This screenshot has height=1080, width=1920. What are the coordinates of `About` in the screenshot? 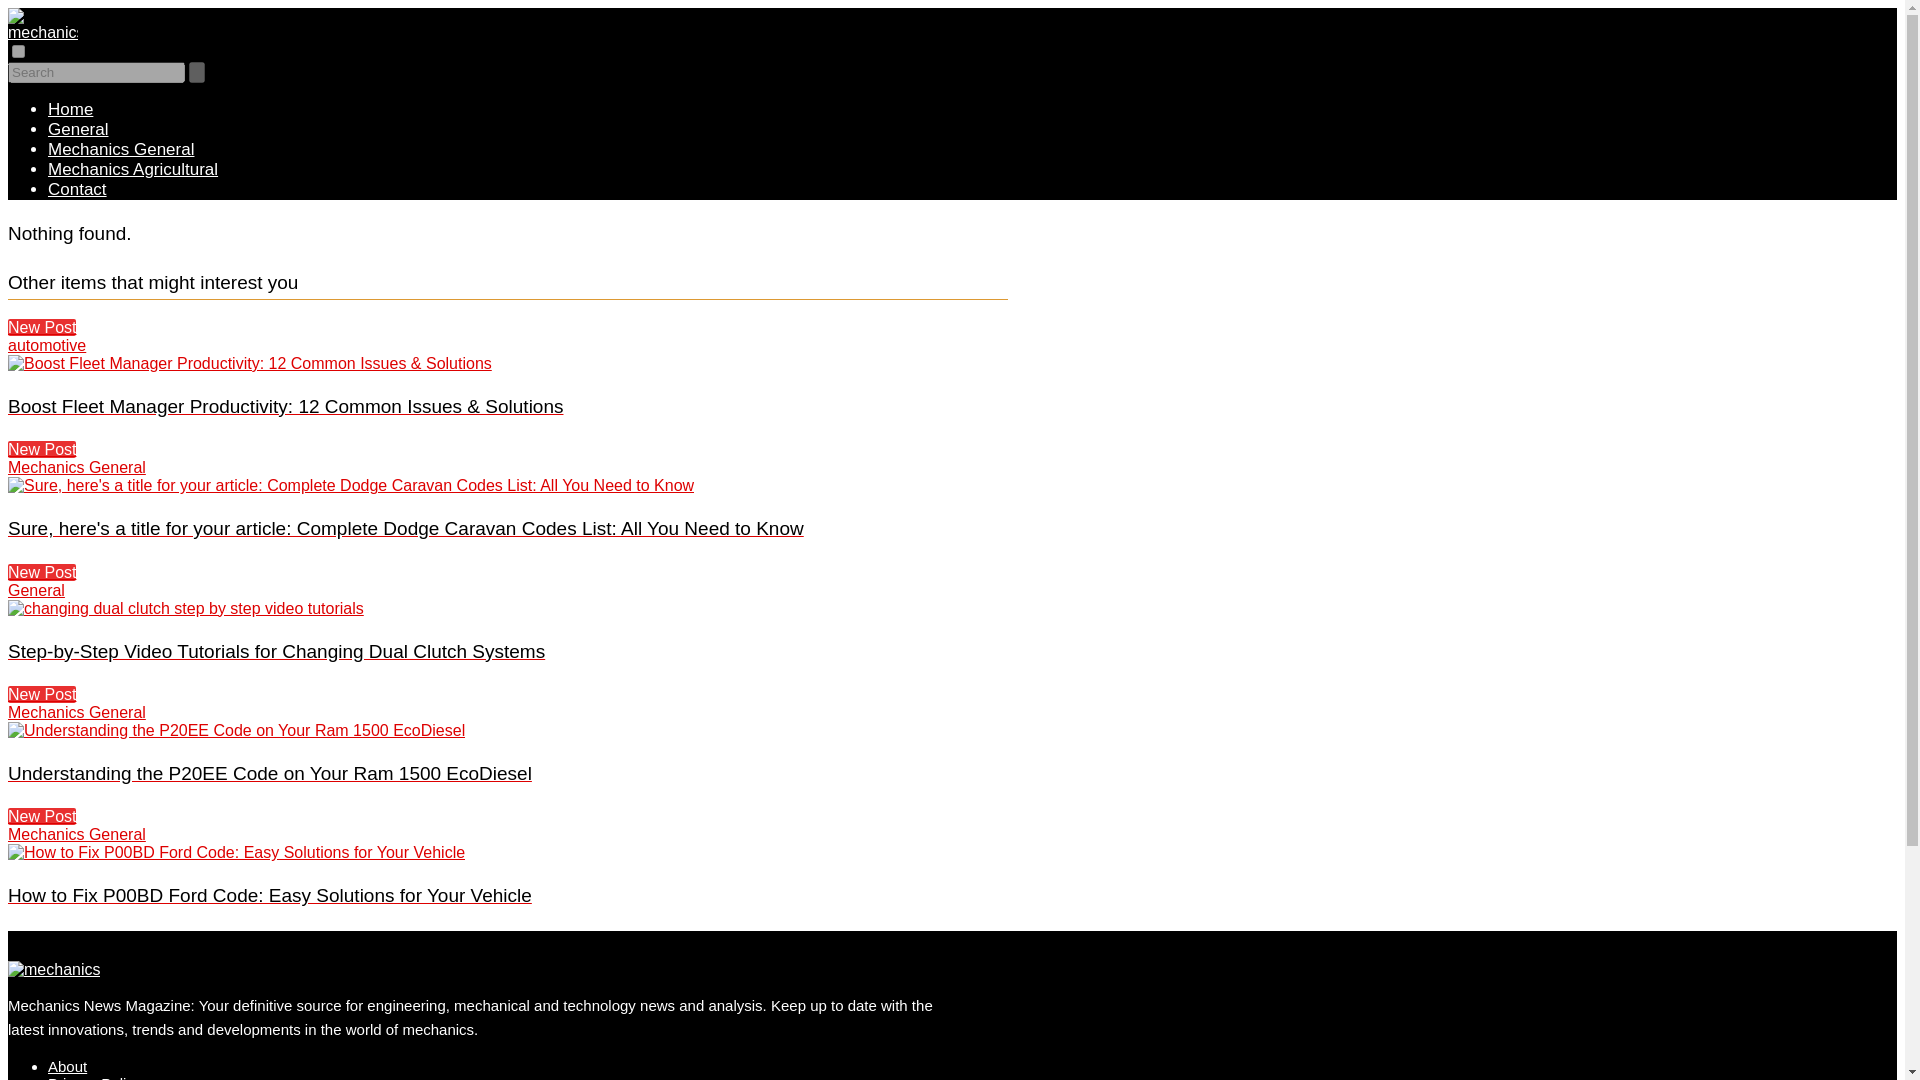 It's located at (67, 1066).